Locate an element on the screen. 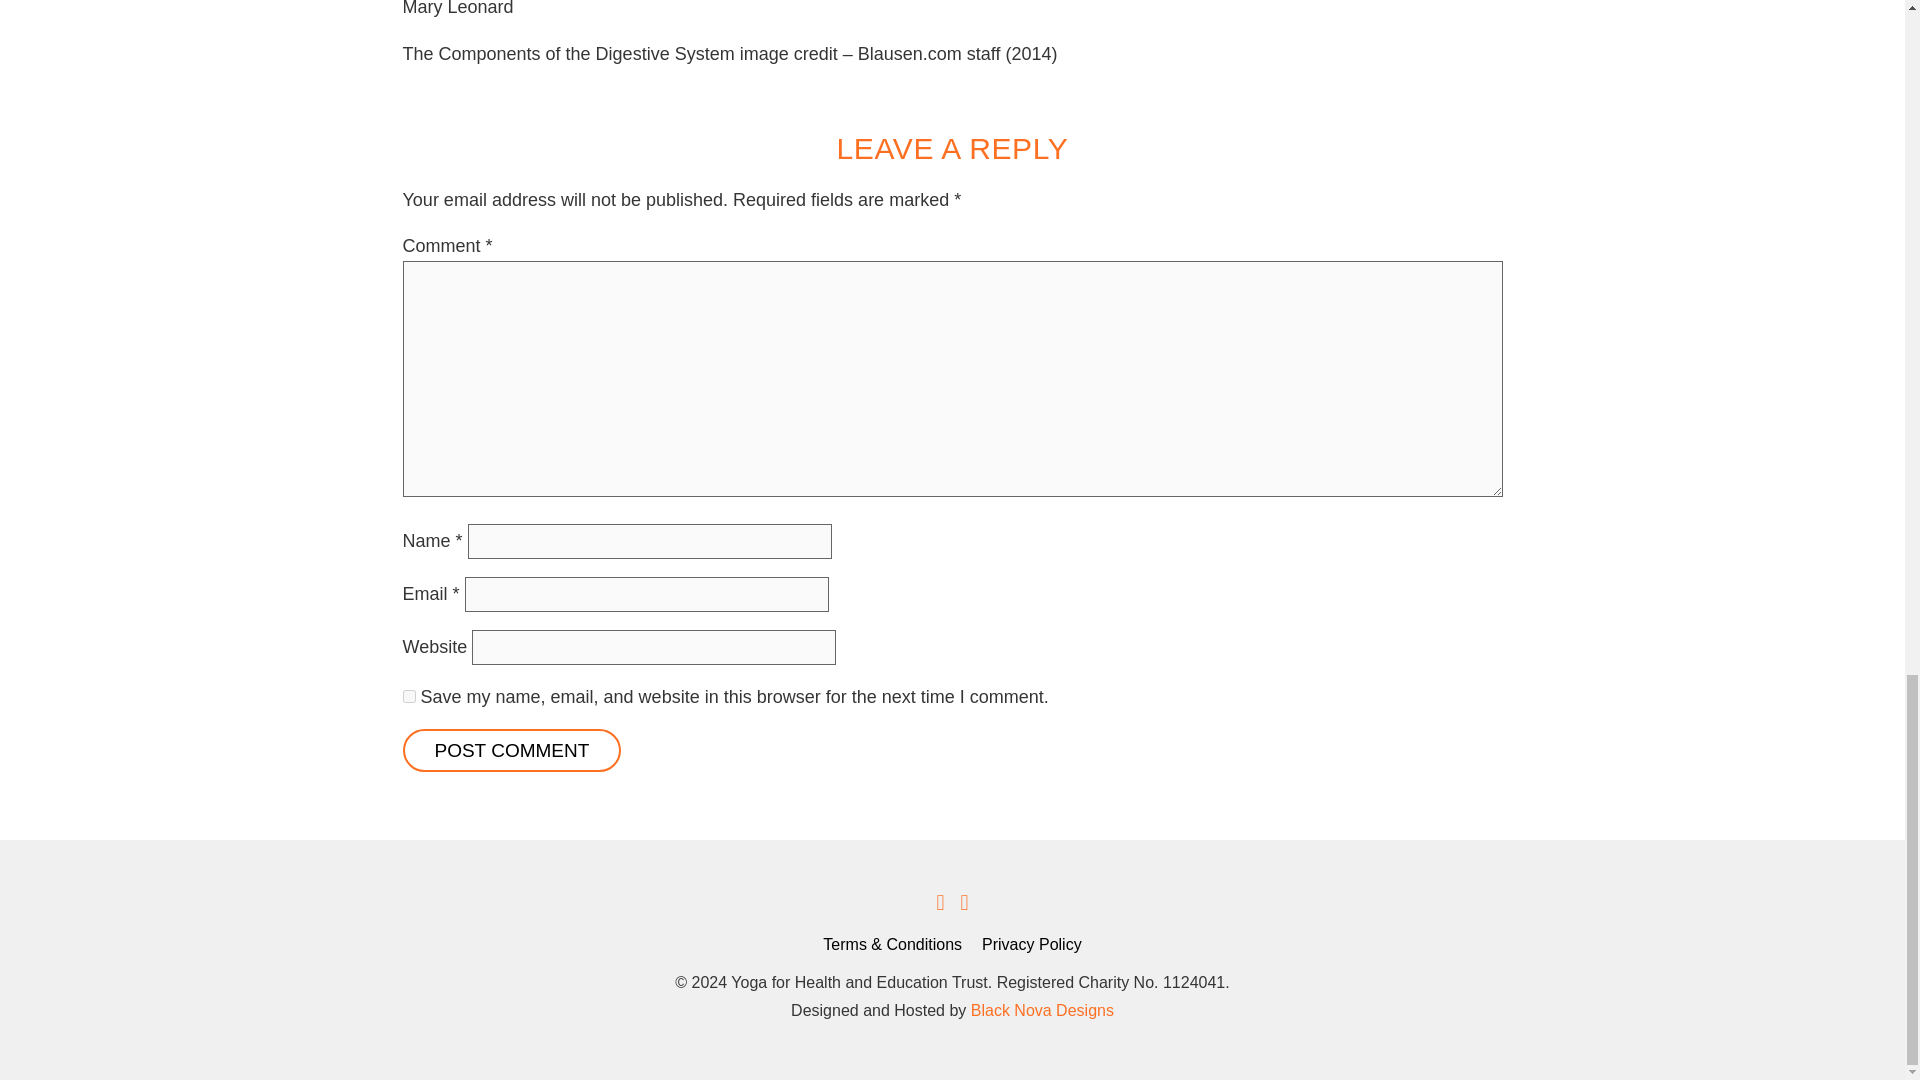 The image size is (1920, 1080). yes is located at coordinates (408, 696).